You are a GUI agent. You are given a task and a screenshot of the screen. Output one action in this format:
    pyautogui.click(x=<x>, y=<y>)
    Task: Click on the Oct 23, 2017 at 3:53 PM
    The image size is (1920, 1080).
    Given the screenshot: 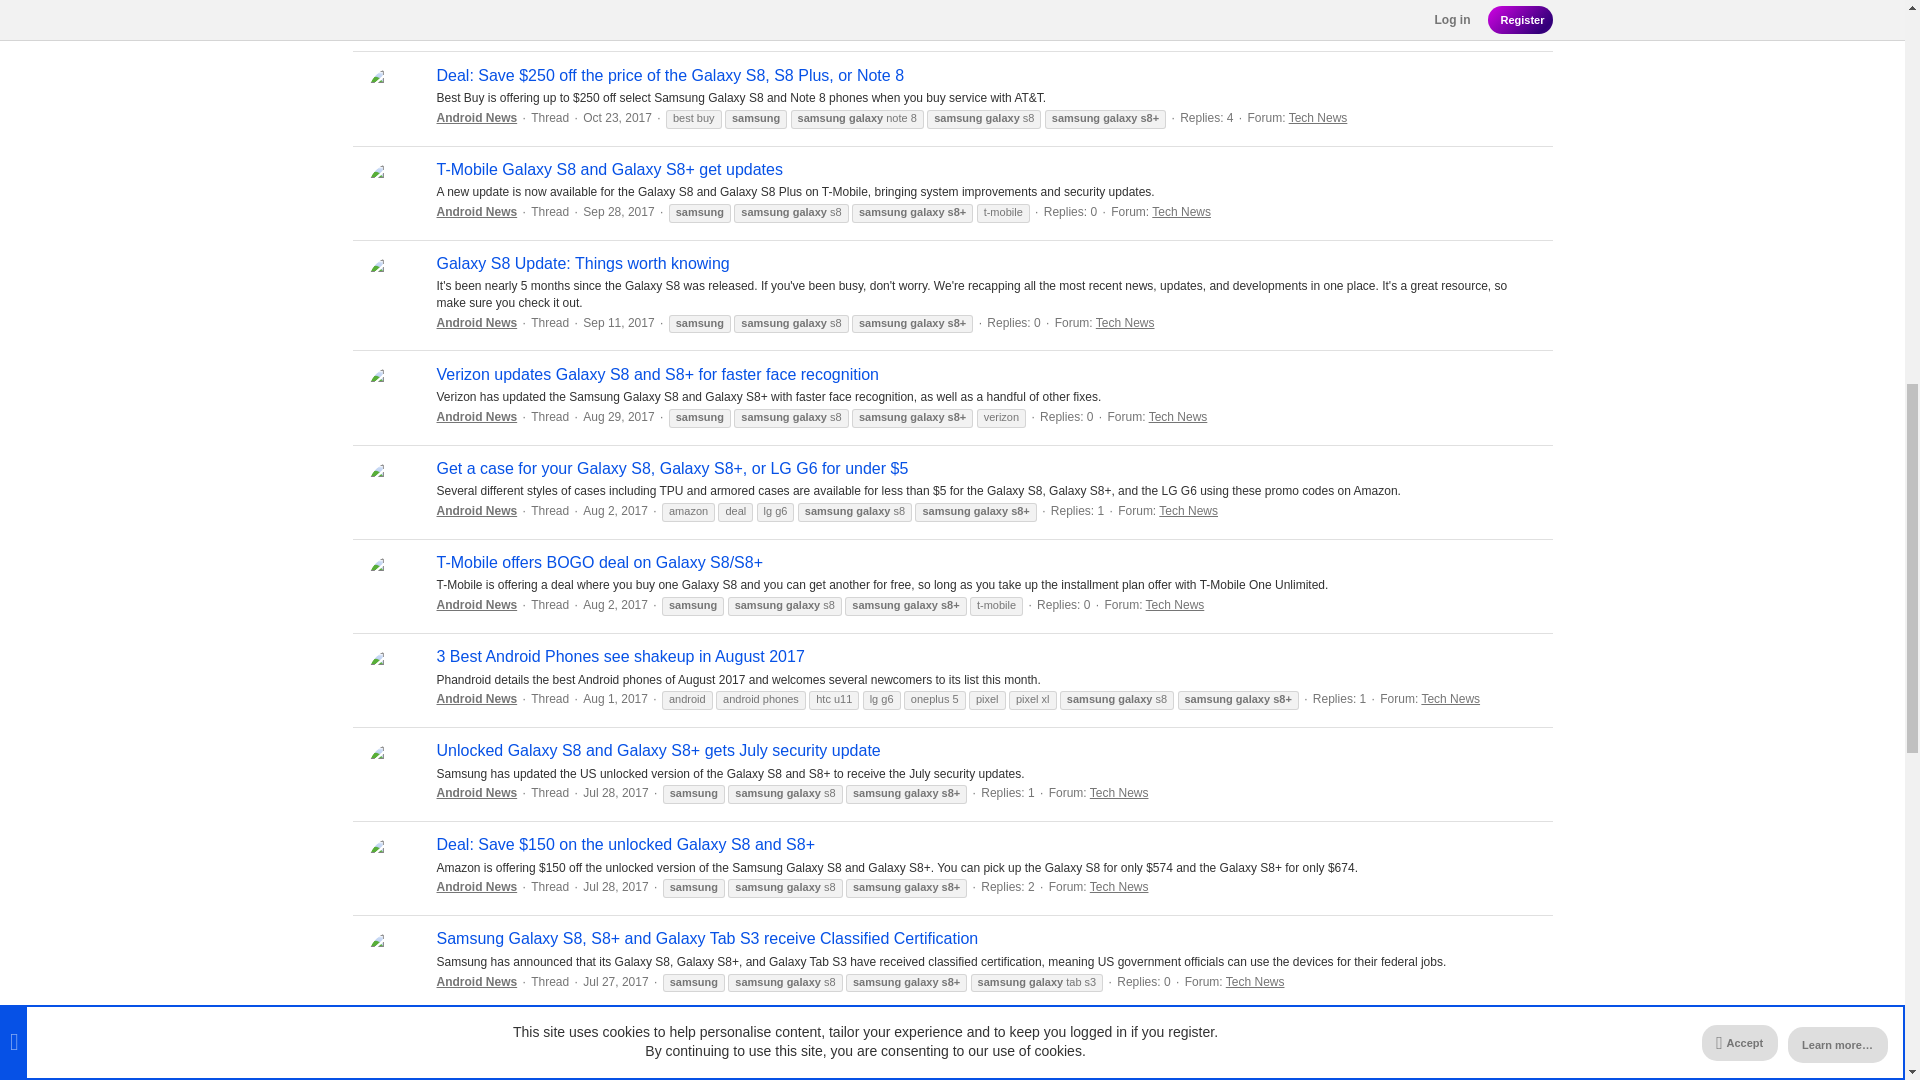 What is the action you would take?
    pyautogui.click(x=618, y=7)
    